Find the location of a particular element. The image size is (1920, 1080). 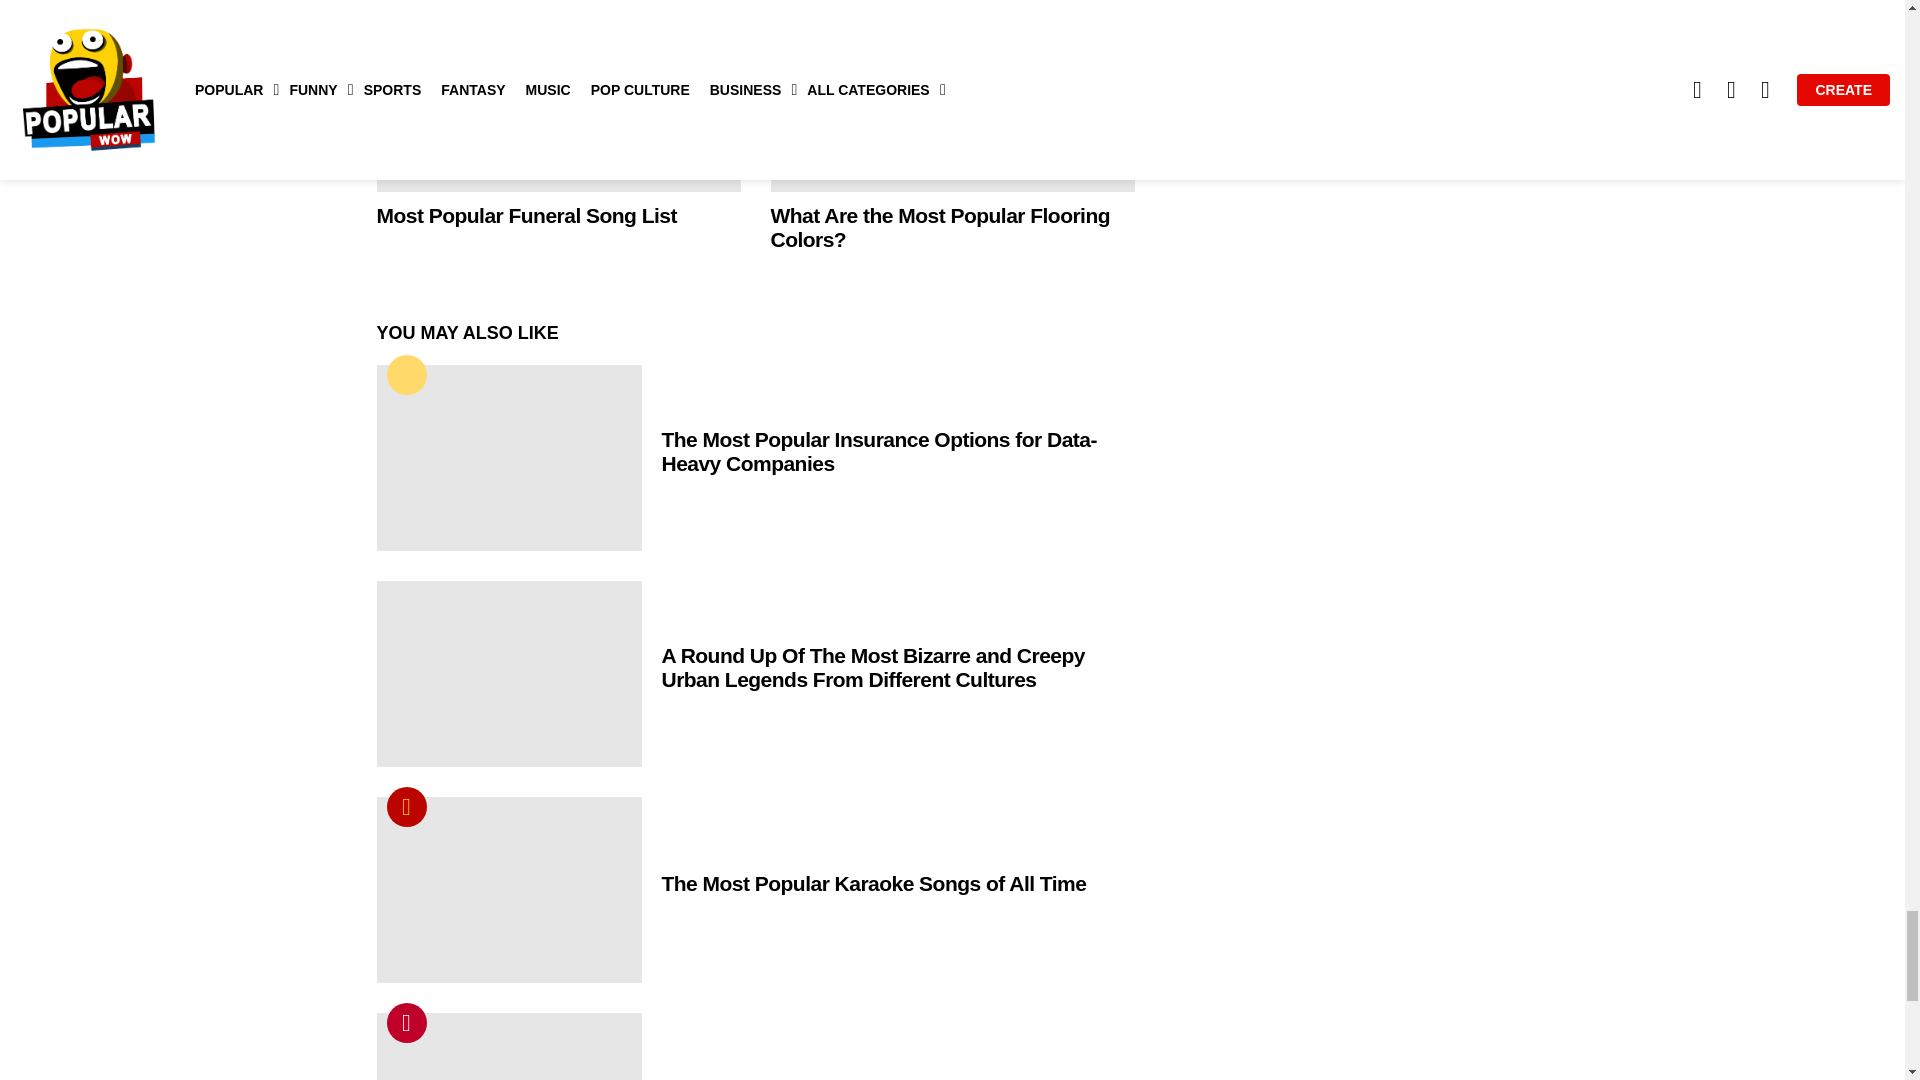

Most Popular Funeral Song List is located at coordinates (558, 96).